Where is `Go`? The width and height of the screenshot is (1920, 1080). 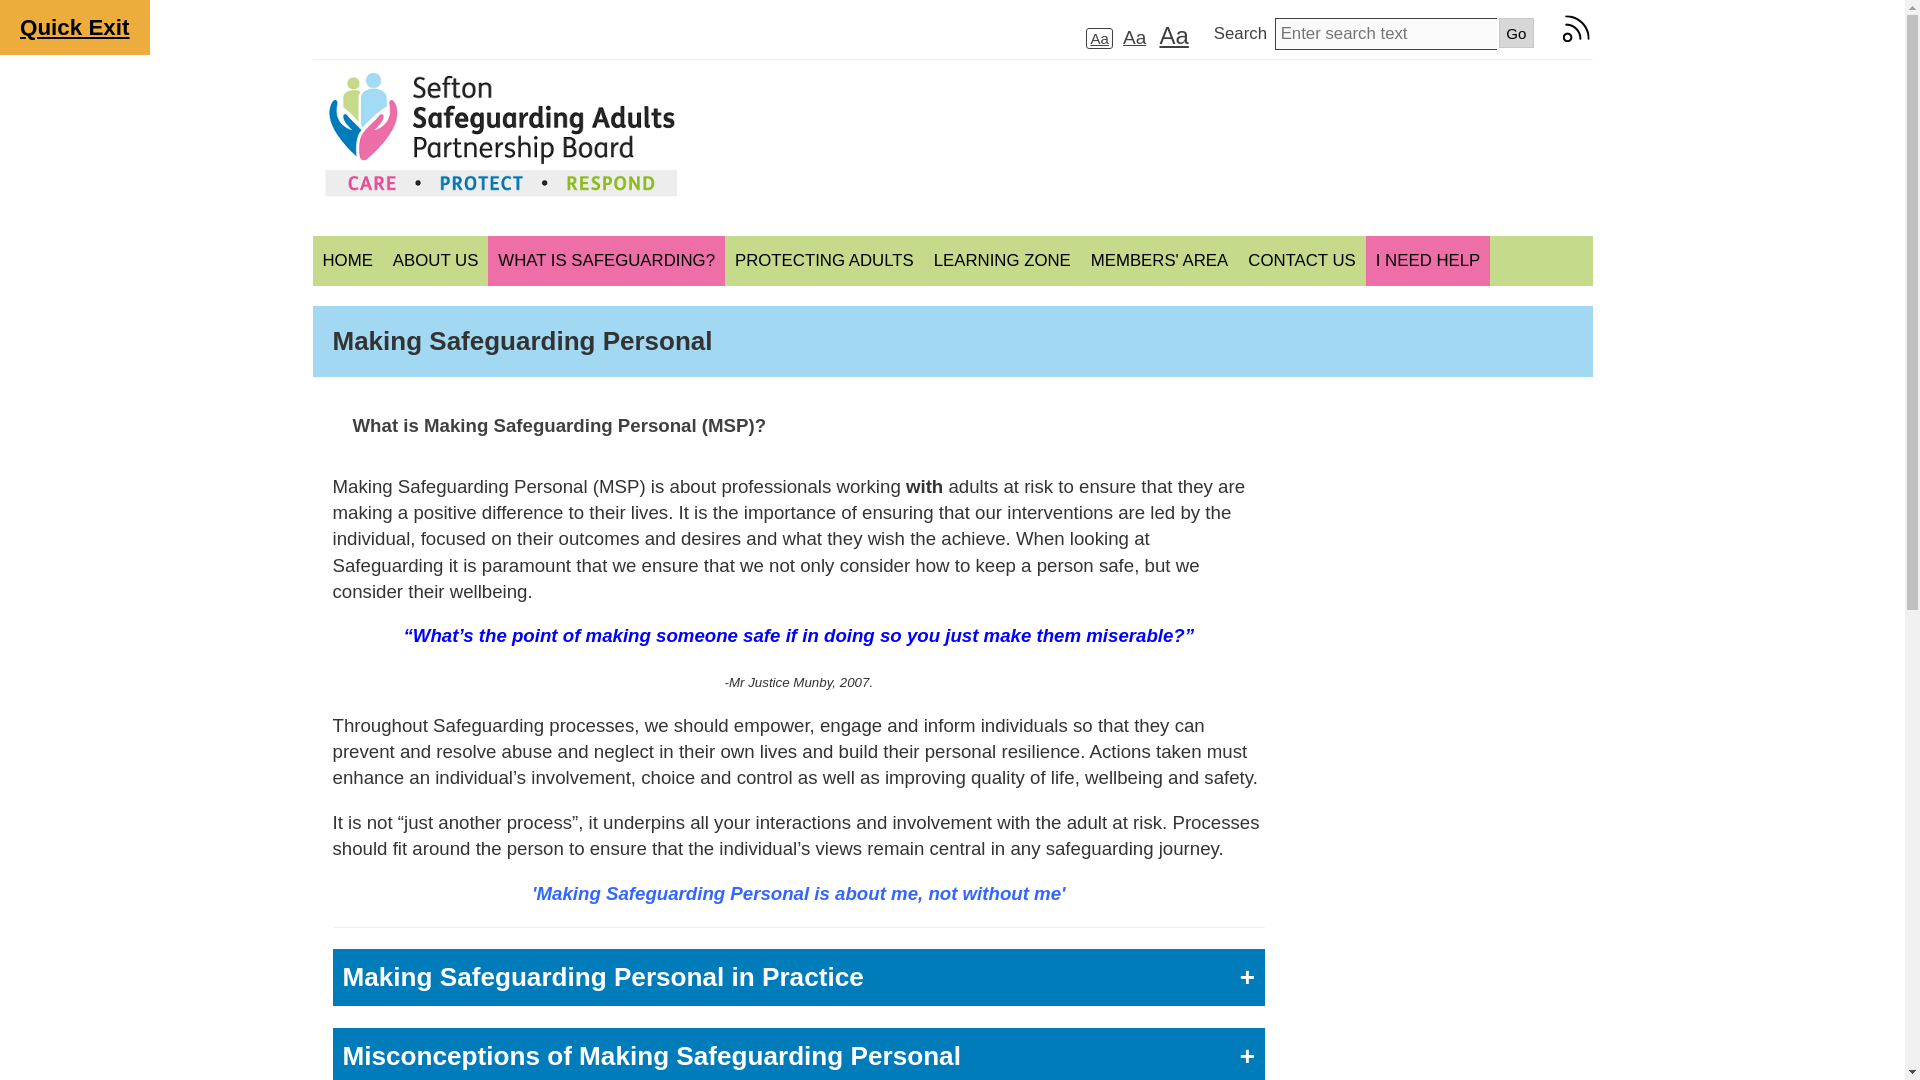
Go is located at coordinates (1516, 32).